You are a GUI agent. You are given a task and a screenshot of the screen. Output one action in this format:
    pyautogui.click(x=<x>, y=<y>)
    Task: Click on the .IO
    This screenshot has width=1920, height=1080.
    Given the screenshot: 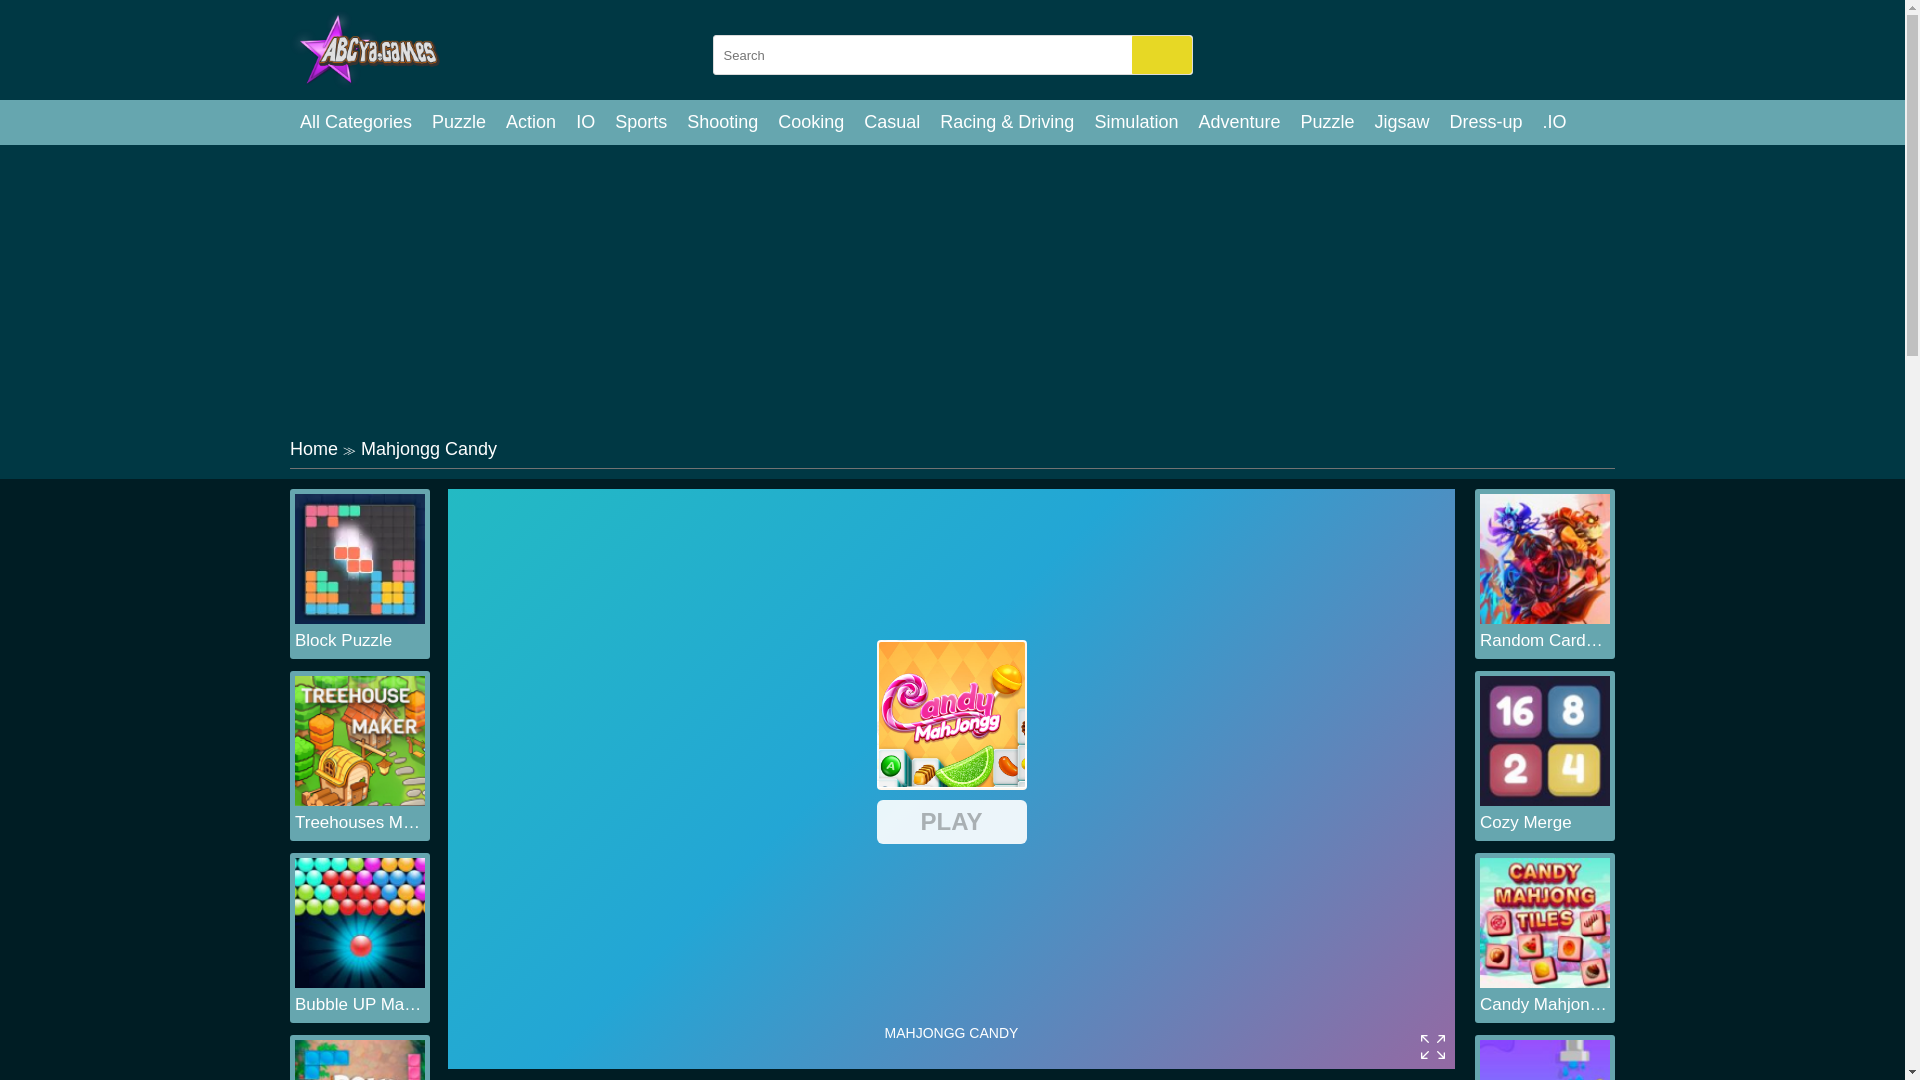 What is the action you would take?
    pyautogui.click(x=1554, y=122)
    